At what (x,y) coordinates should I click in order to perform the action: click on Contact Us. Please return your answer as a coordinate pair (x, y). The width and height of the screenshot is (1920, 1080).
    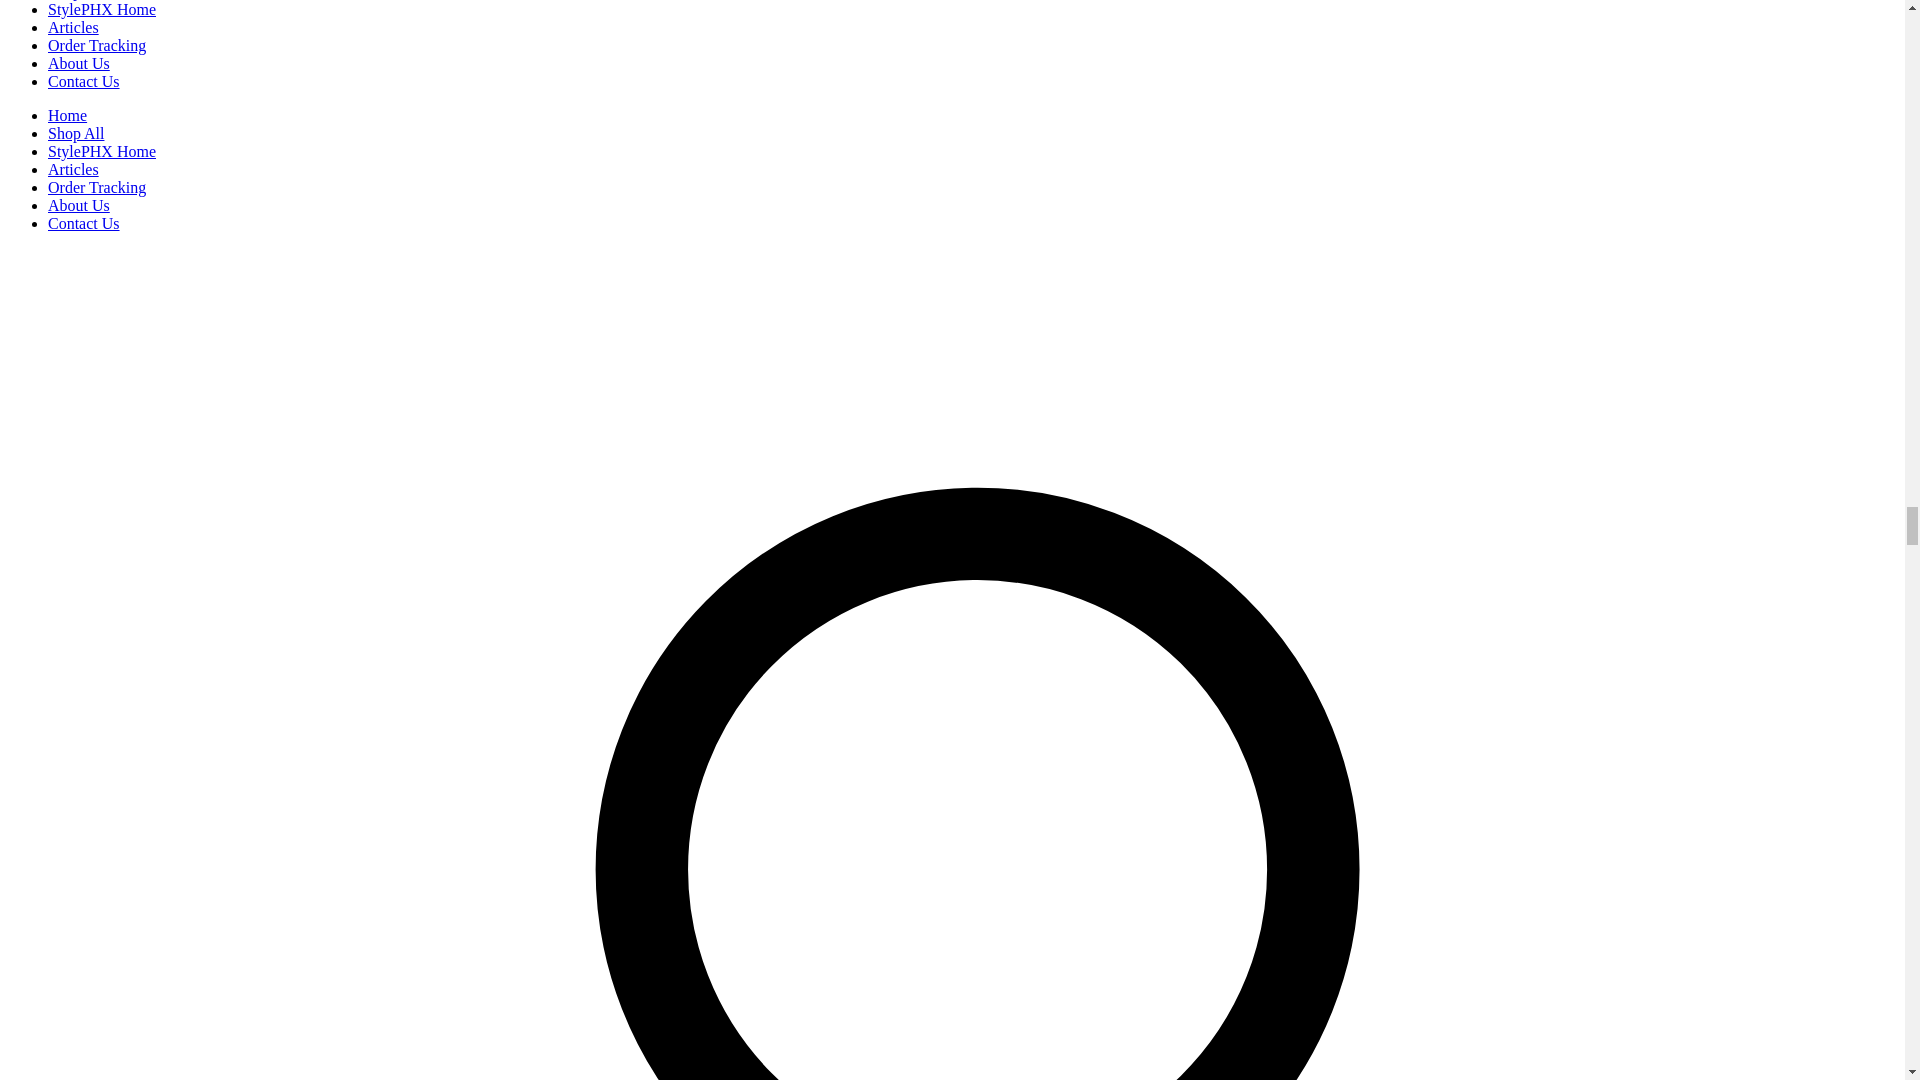
    Looking at the image, I should click on (84, 81).